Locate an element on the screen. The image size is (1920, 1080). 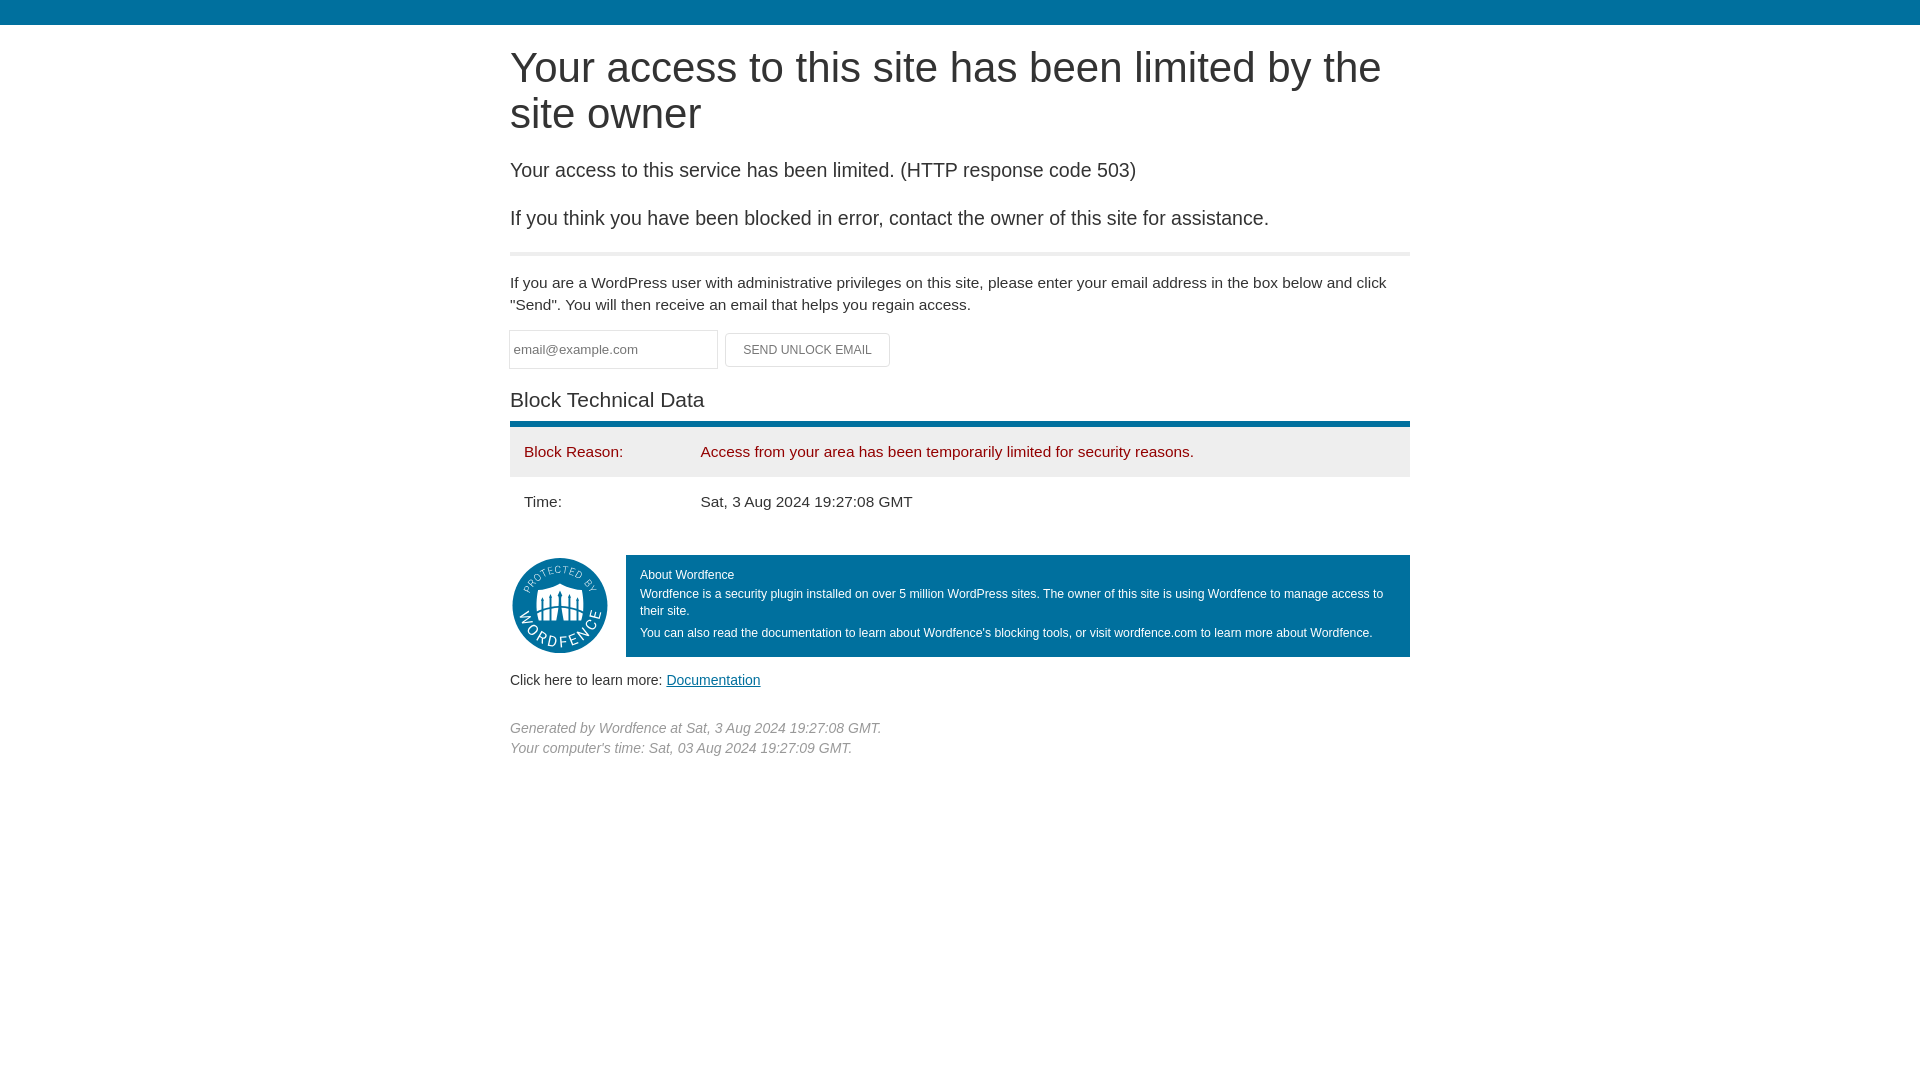
Send Unlock Email is located at coordinates (808, 350).